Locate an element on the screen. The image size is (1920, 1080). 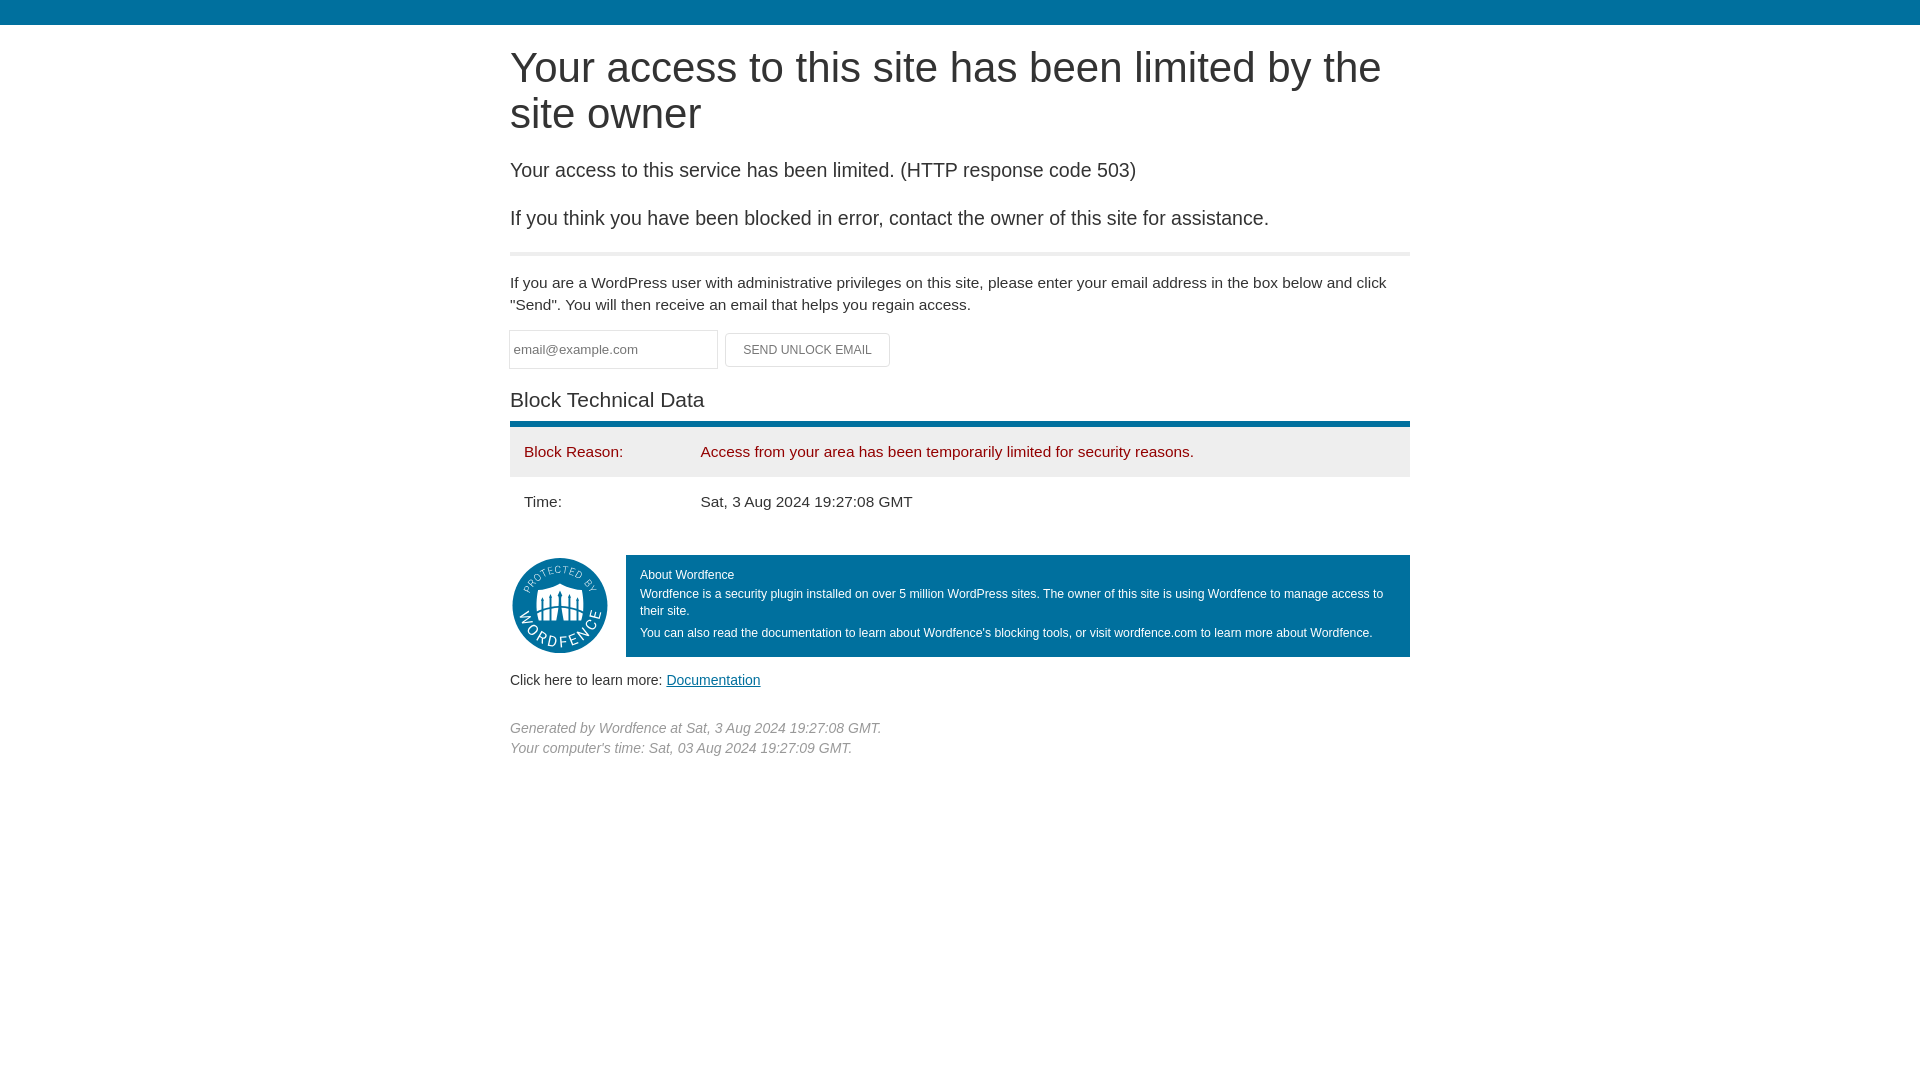
Send Unlock Email is located at coordinates (808, 350).